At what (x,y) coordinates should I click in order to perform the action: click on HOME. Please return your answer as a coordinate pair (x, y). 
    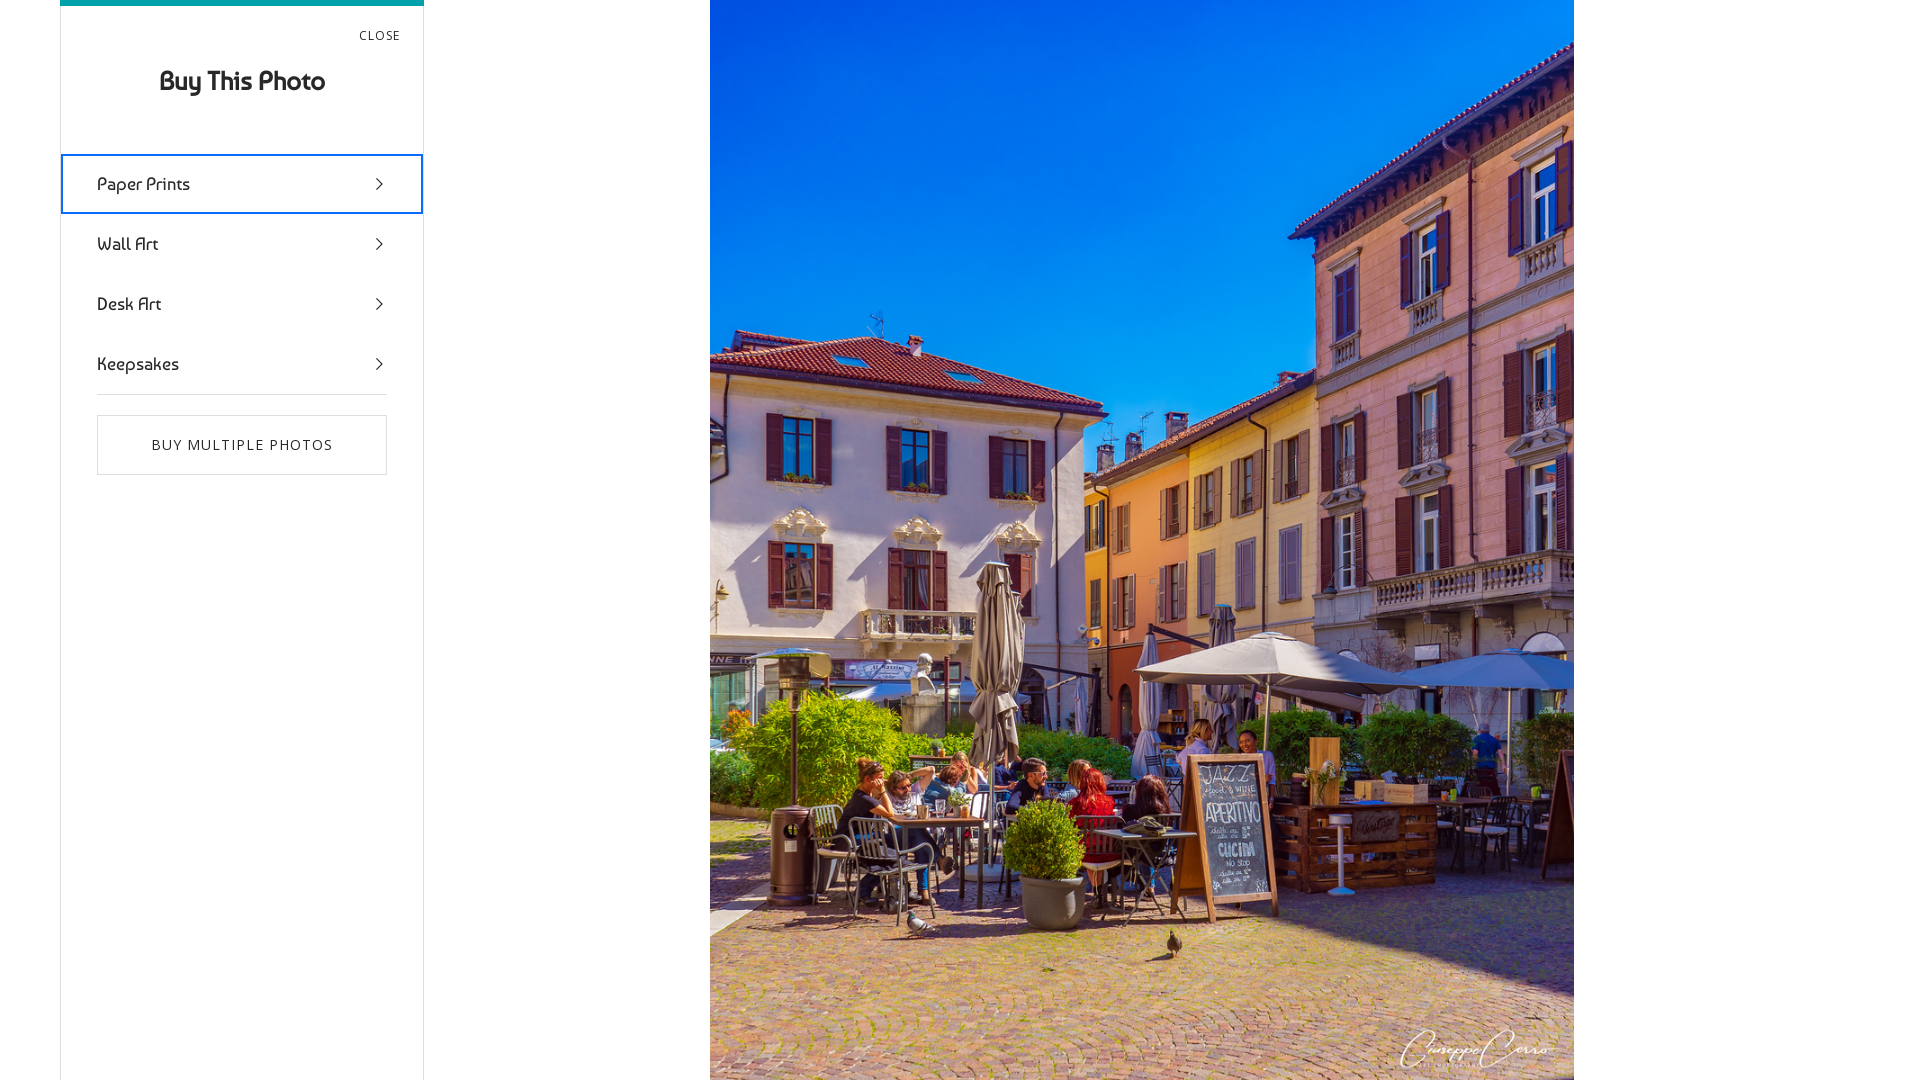
    Looking at the image, I should click on (909, 20).